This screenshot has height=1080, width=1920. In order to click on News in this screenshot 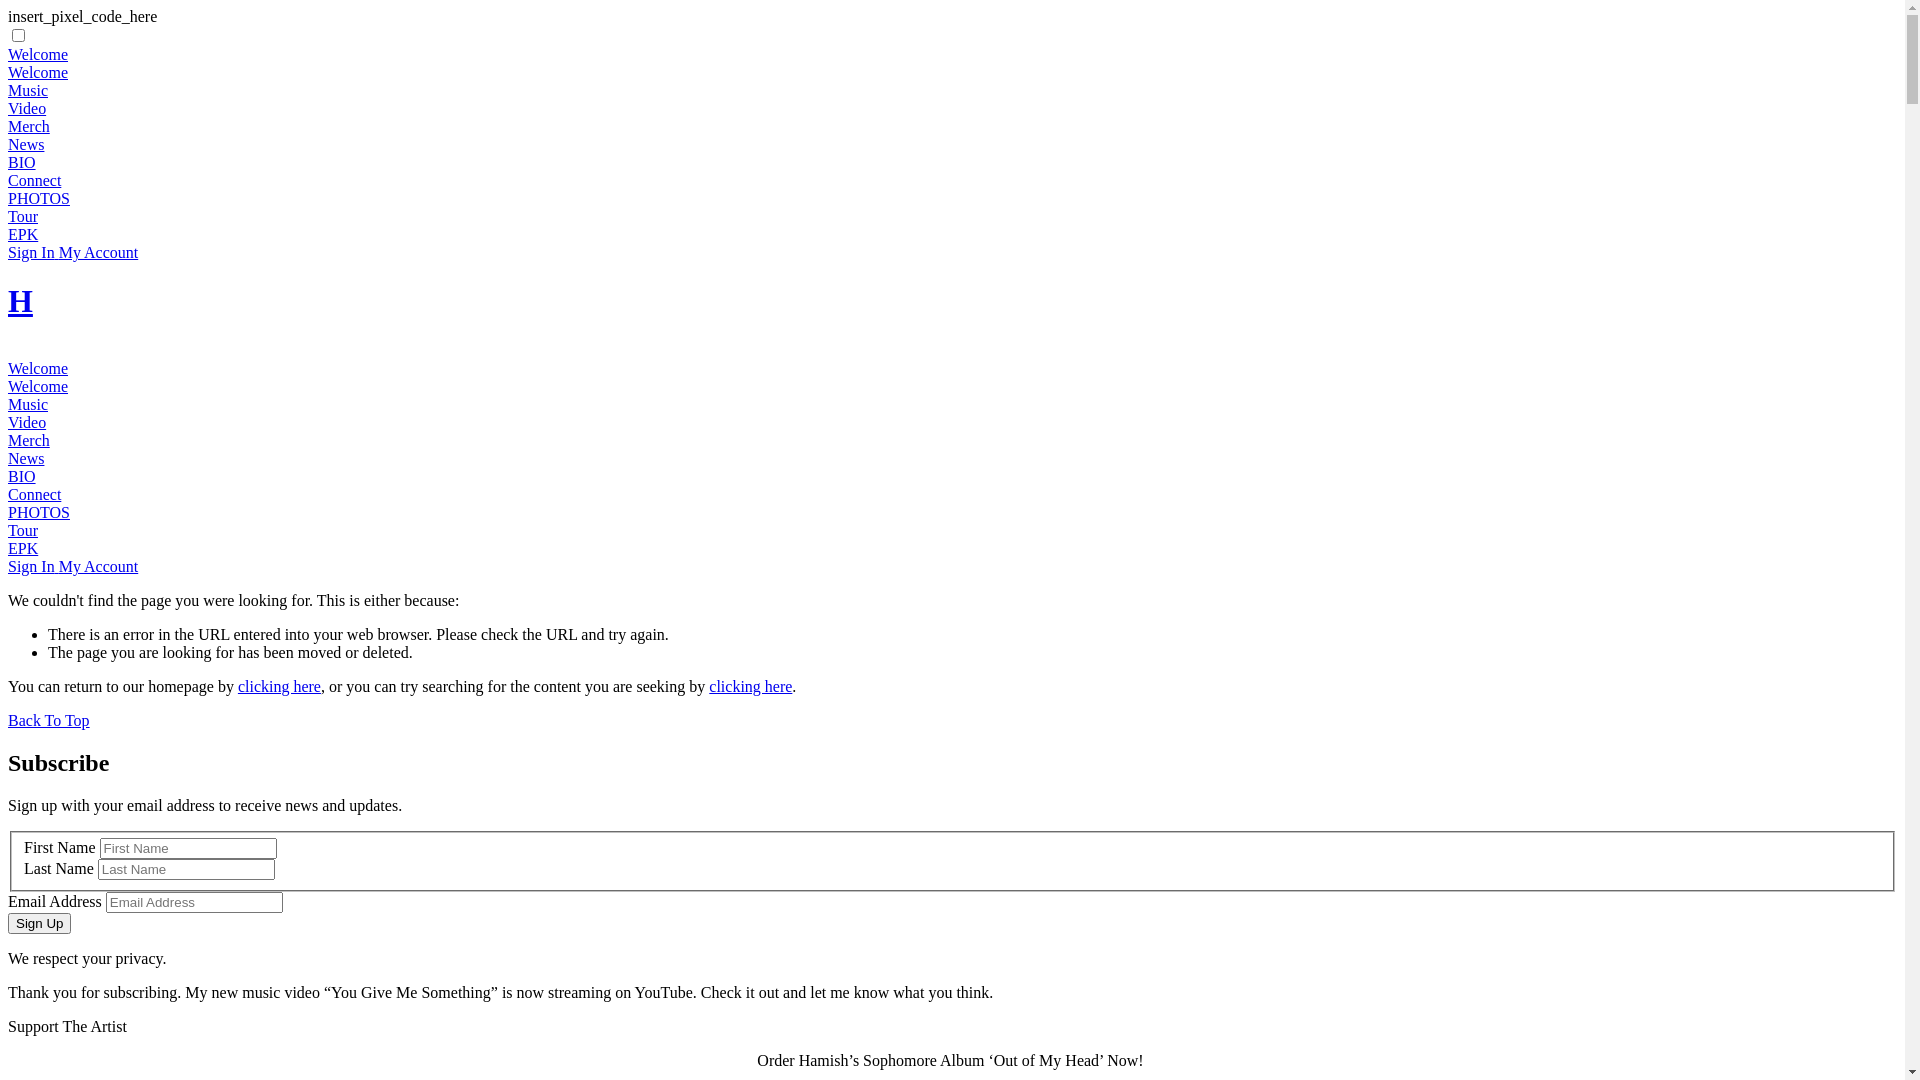, I will do `click(26, 144)`.